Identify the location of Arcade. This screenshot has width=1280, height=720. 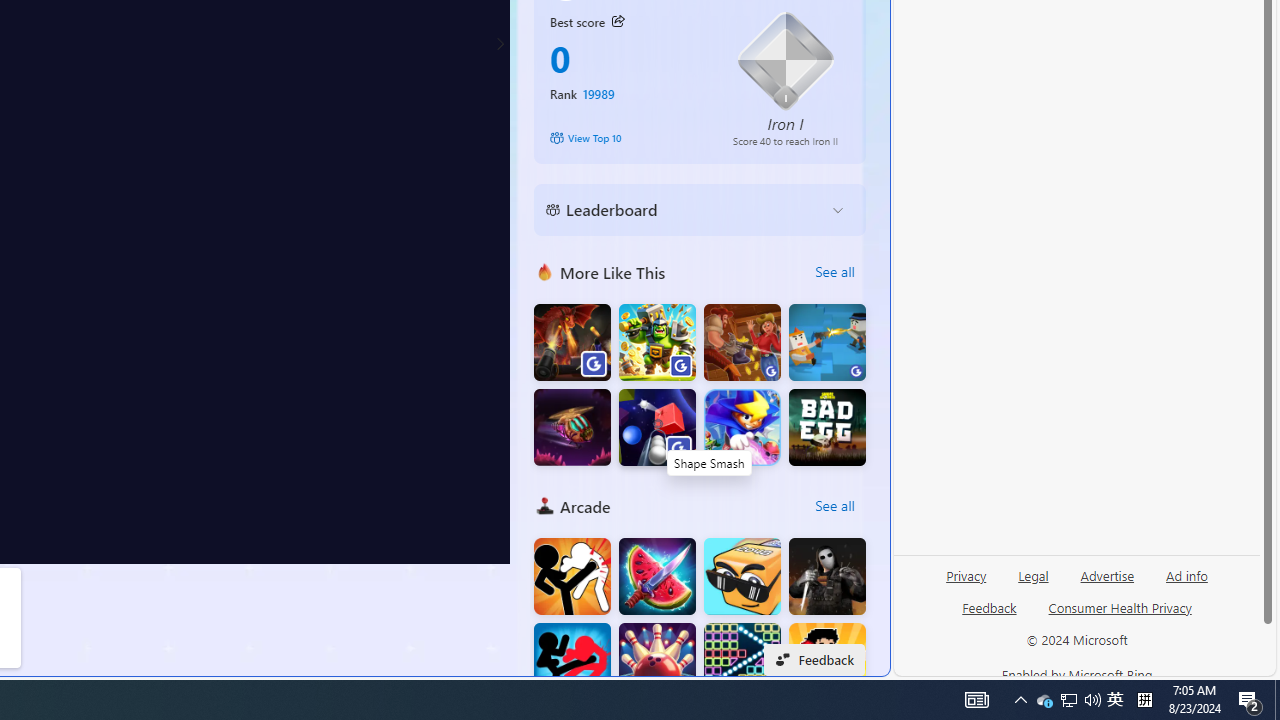
(544, 506).